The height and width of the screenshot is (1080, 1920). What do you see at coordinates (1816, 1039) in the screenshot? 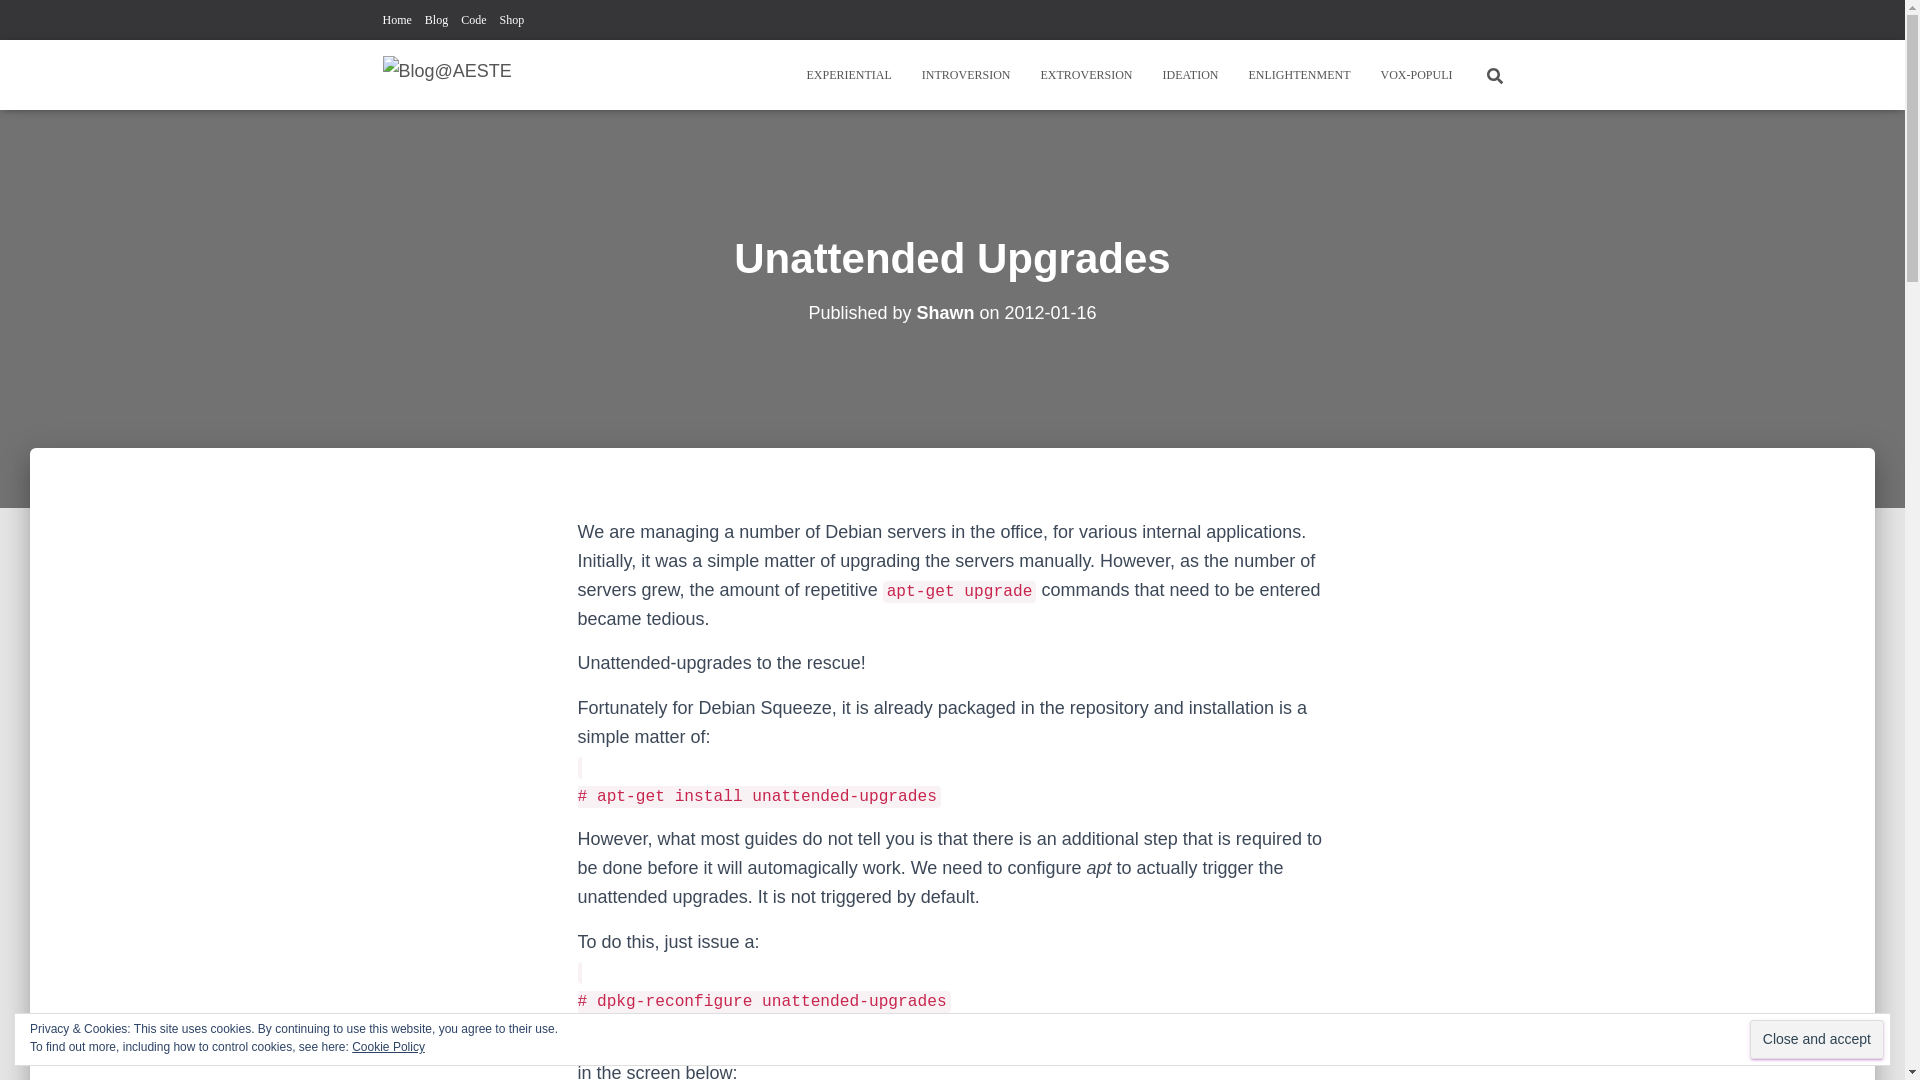
I see `Close and accept` at bounding box center [1816, 1039].